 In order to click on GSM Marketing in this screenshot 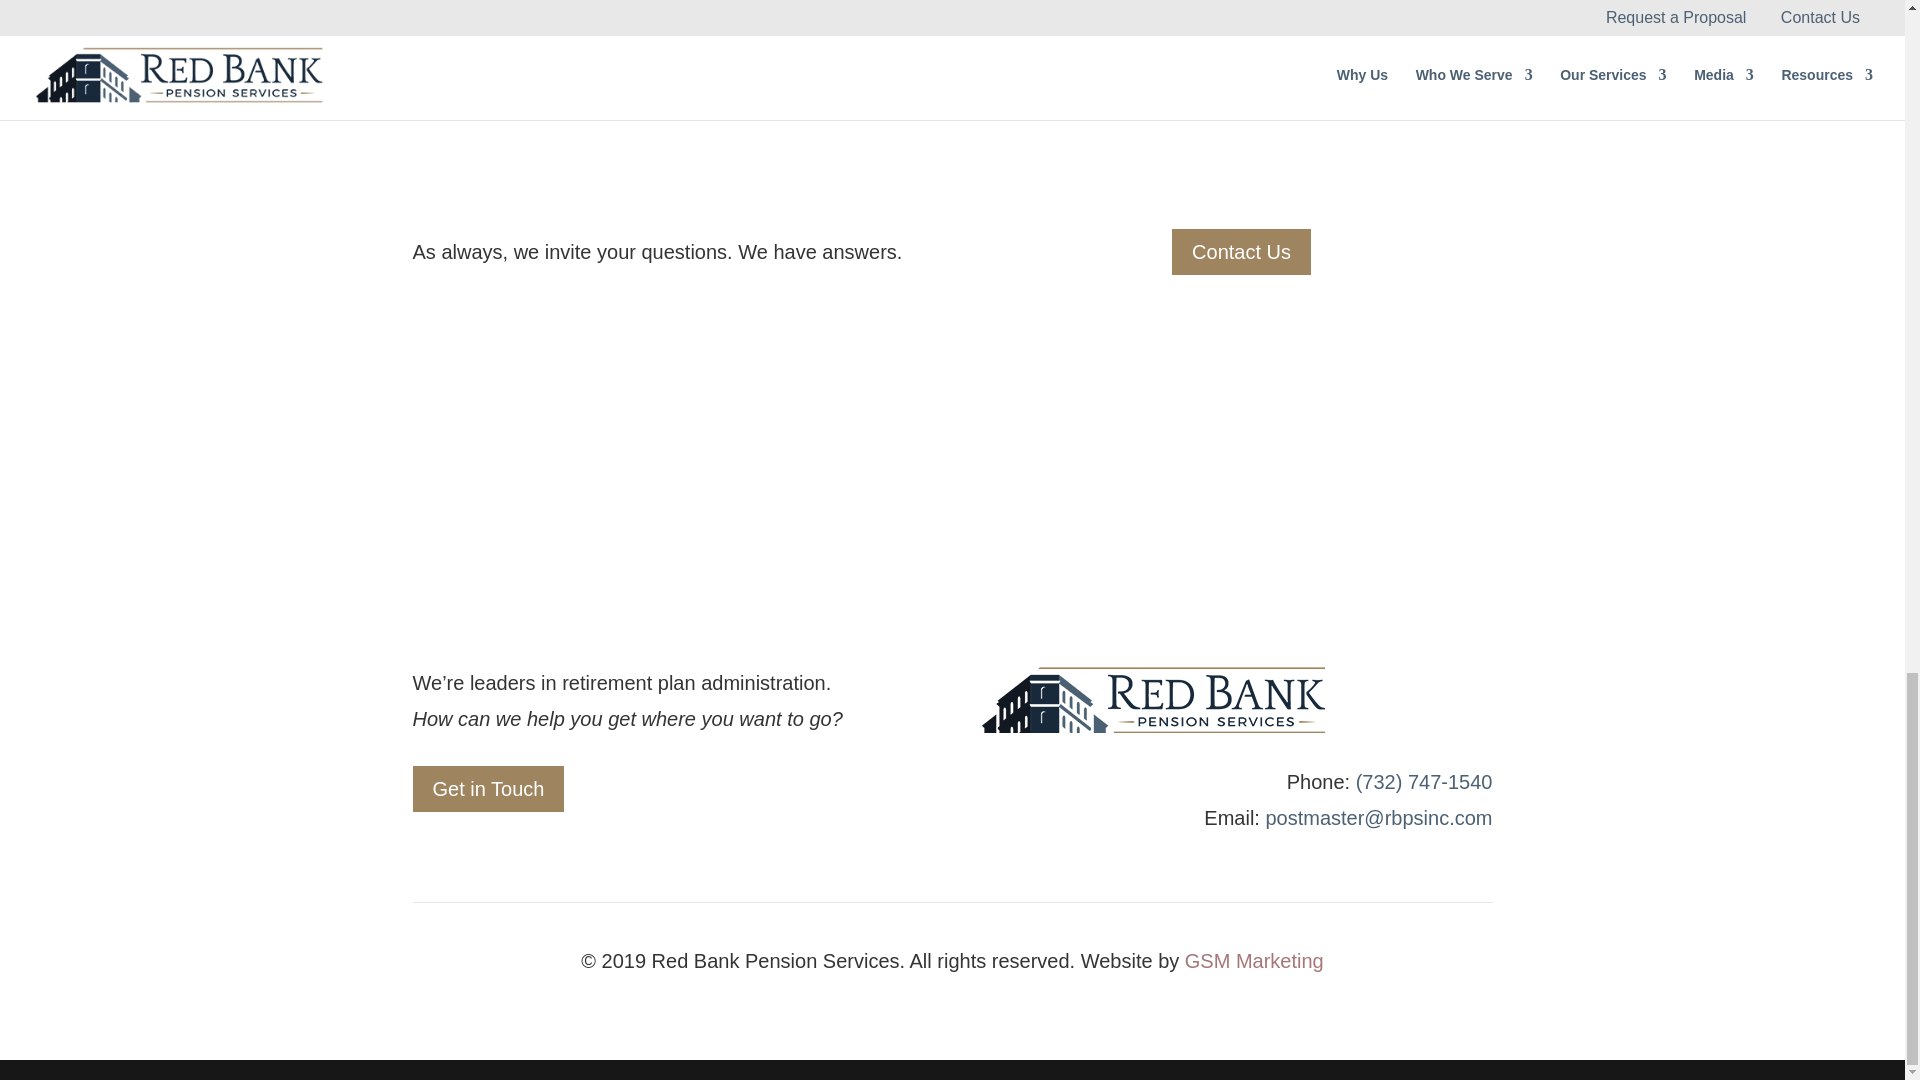, I will do `click(1254, 961)`.